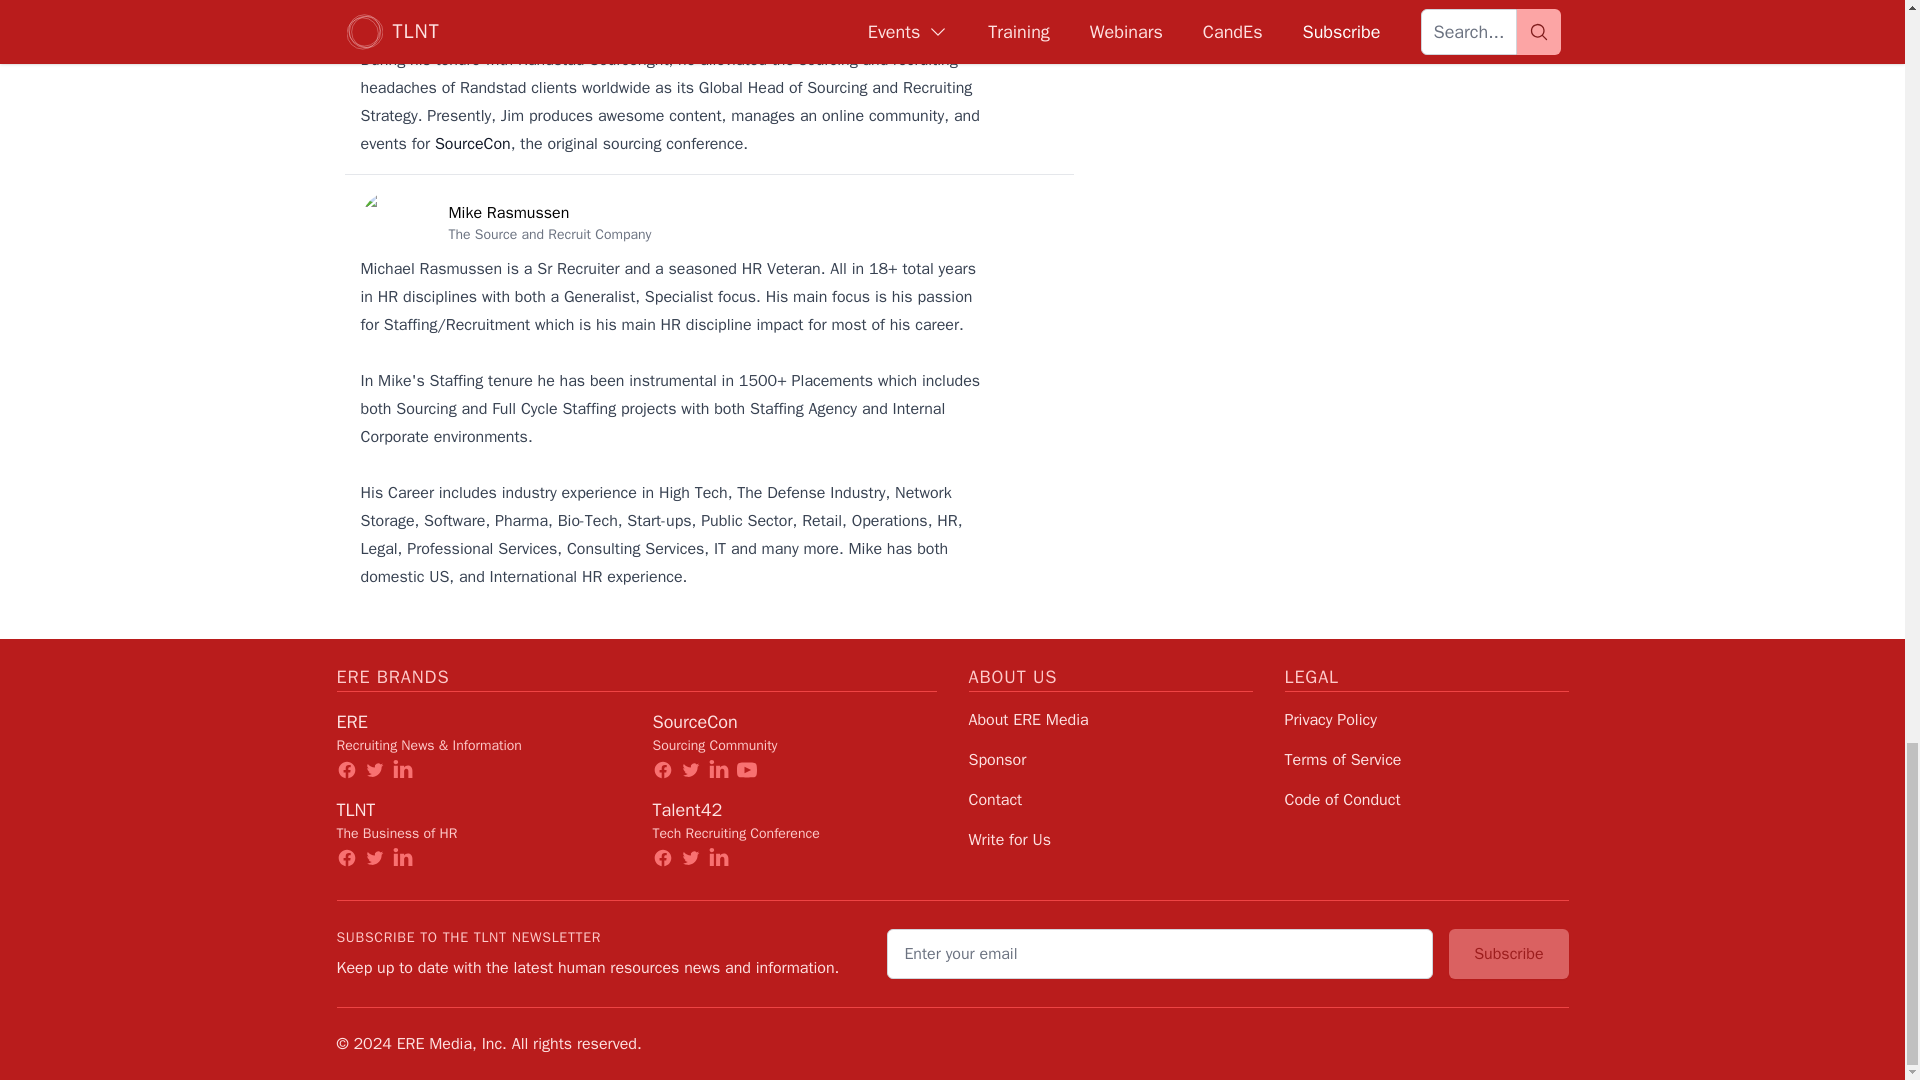 The height and width of the screenshot is (1080, 1920). Describe the element at coordinates (690, 858) in the screenshot. I see `twitter` at that location.